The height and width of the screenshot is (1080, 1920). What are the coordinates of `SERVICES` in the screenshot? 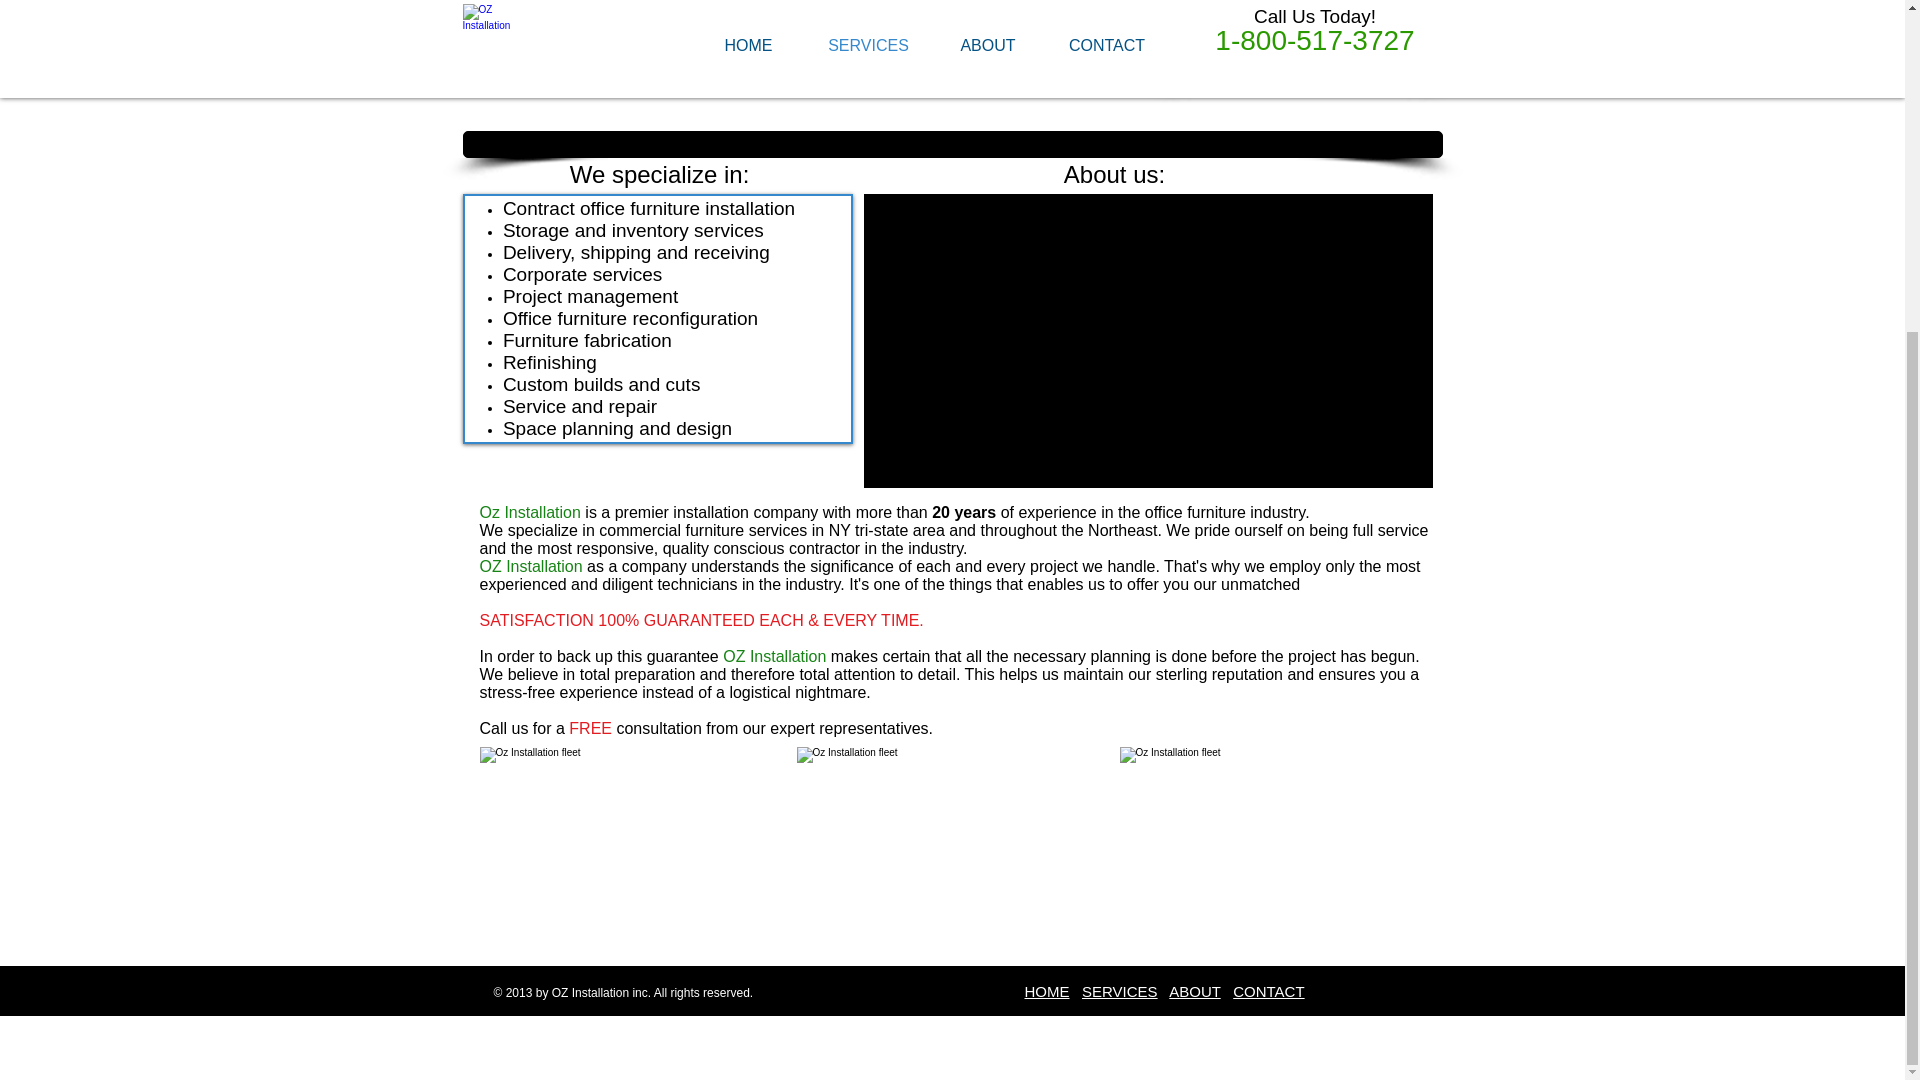 It's located at (1120, 991).